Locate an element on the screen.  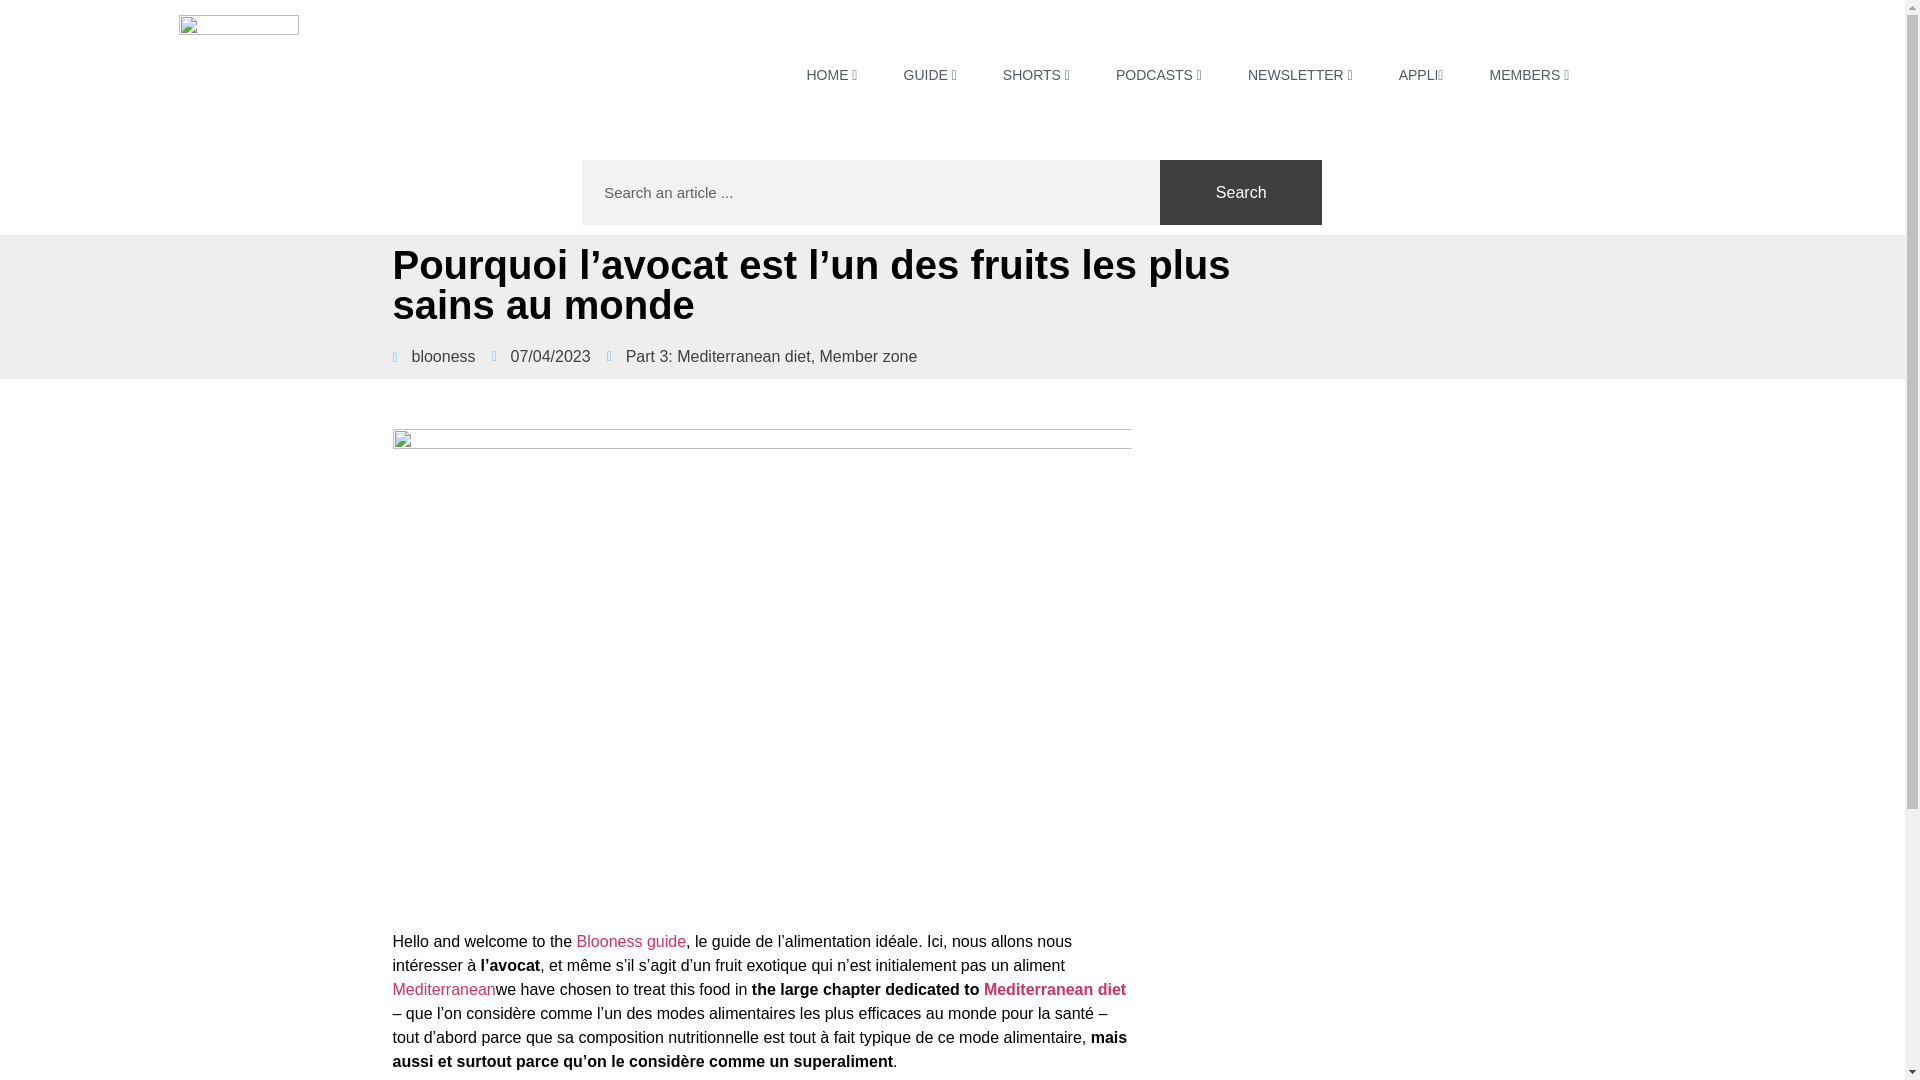
Mediterranean diet is located at coordinates (1054, 988).